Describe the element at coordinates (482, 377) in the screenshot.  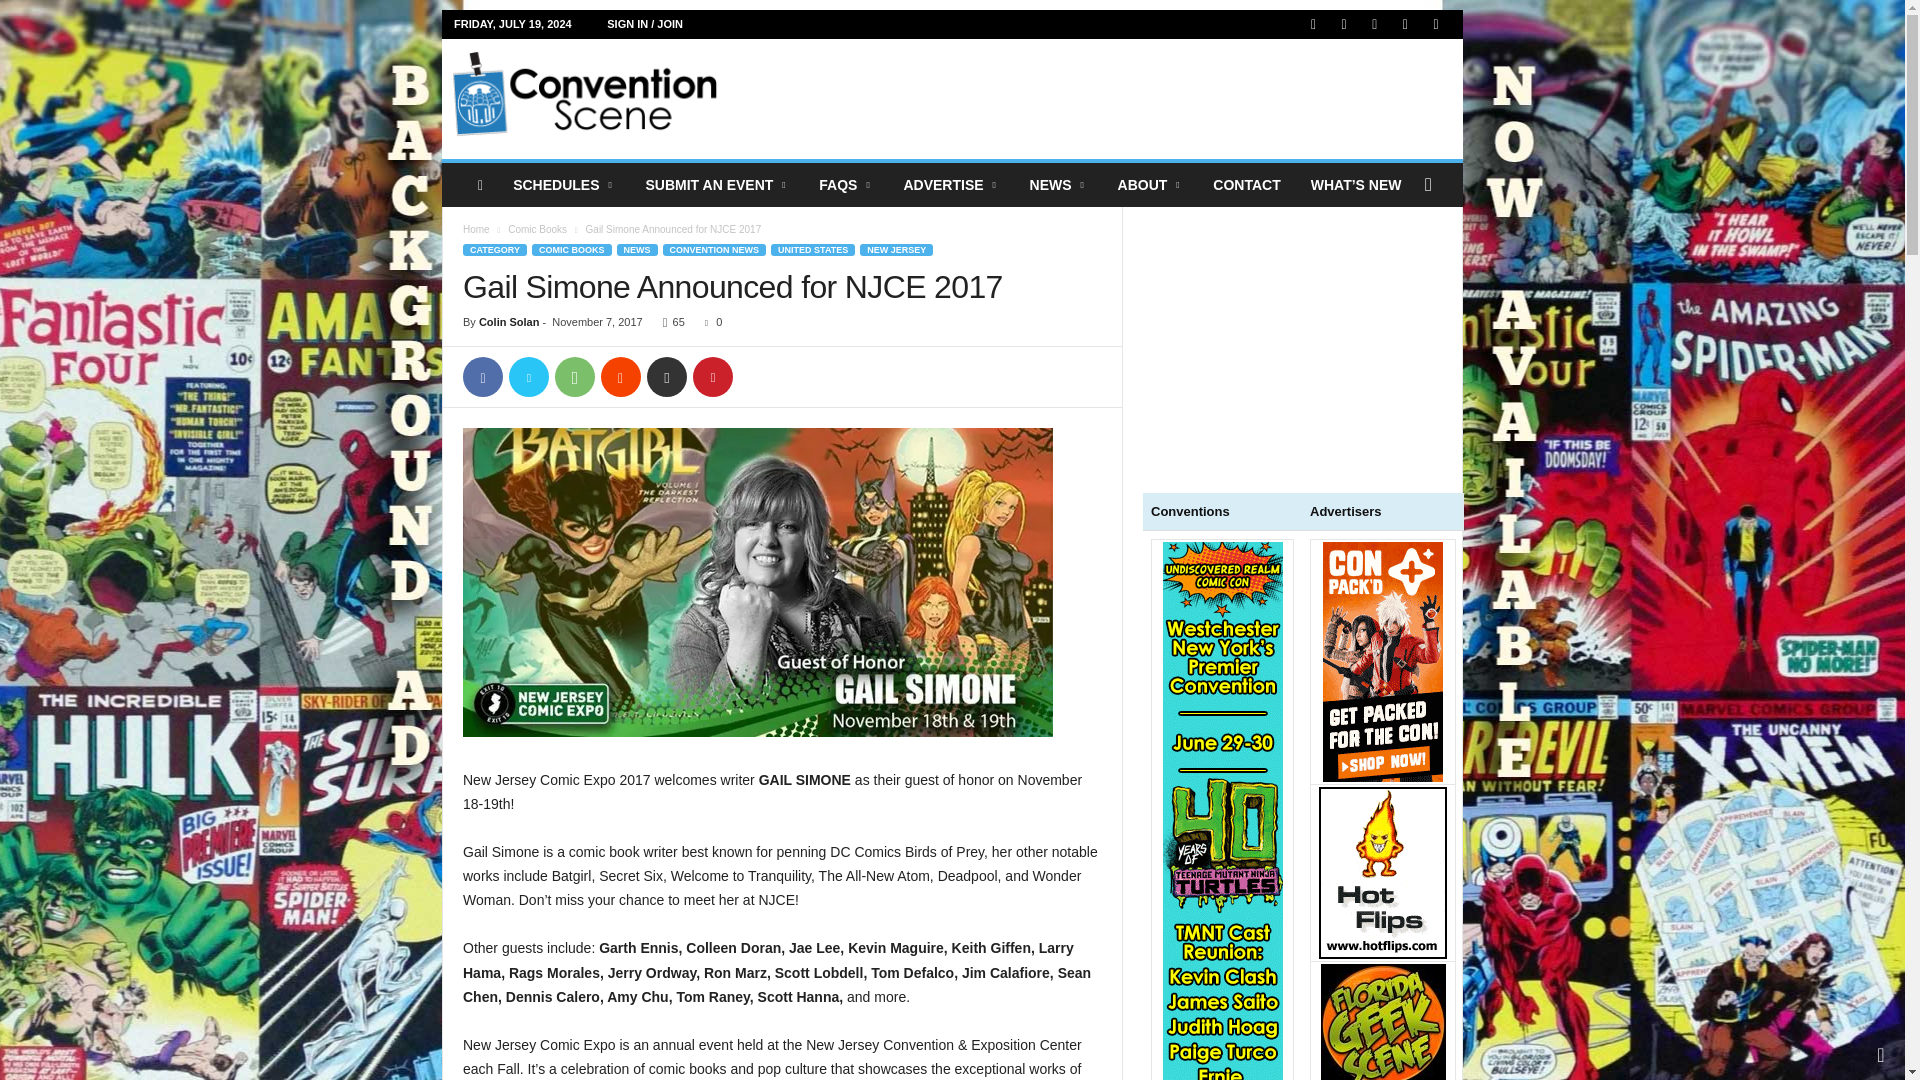
I see `Facebook` at that location.